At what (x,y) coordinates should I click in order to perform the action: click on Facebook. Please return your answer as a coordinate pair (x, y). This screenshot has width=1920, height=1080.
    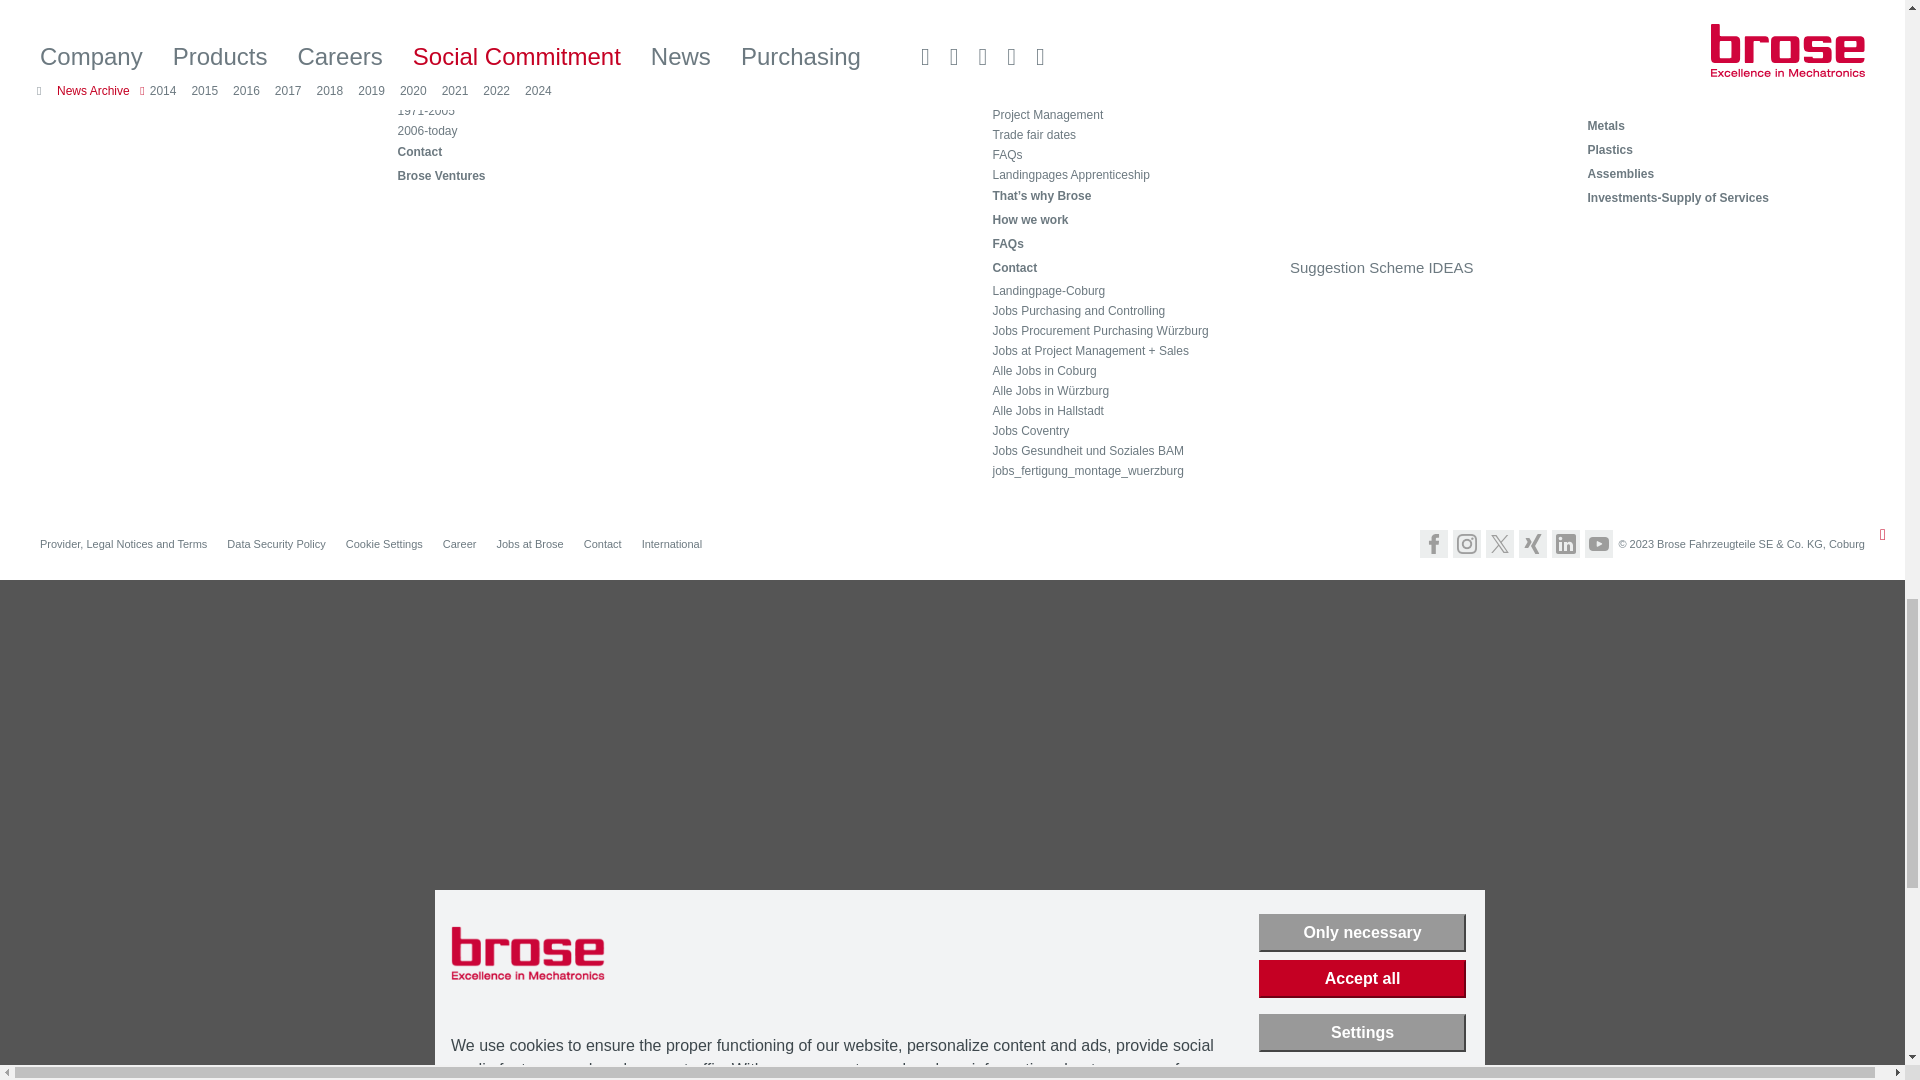
    Looking at the image, I should click on (1434, 544).